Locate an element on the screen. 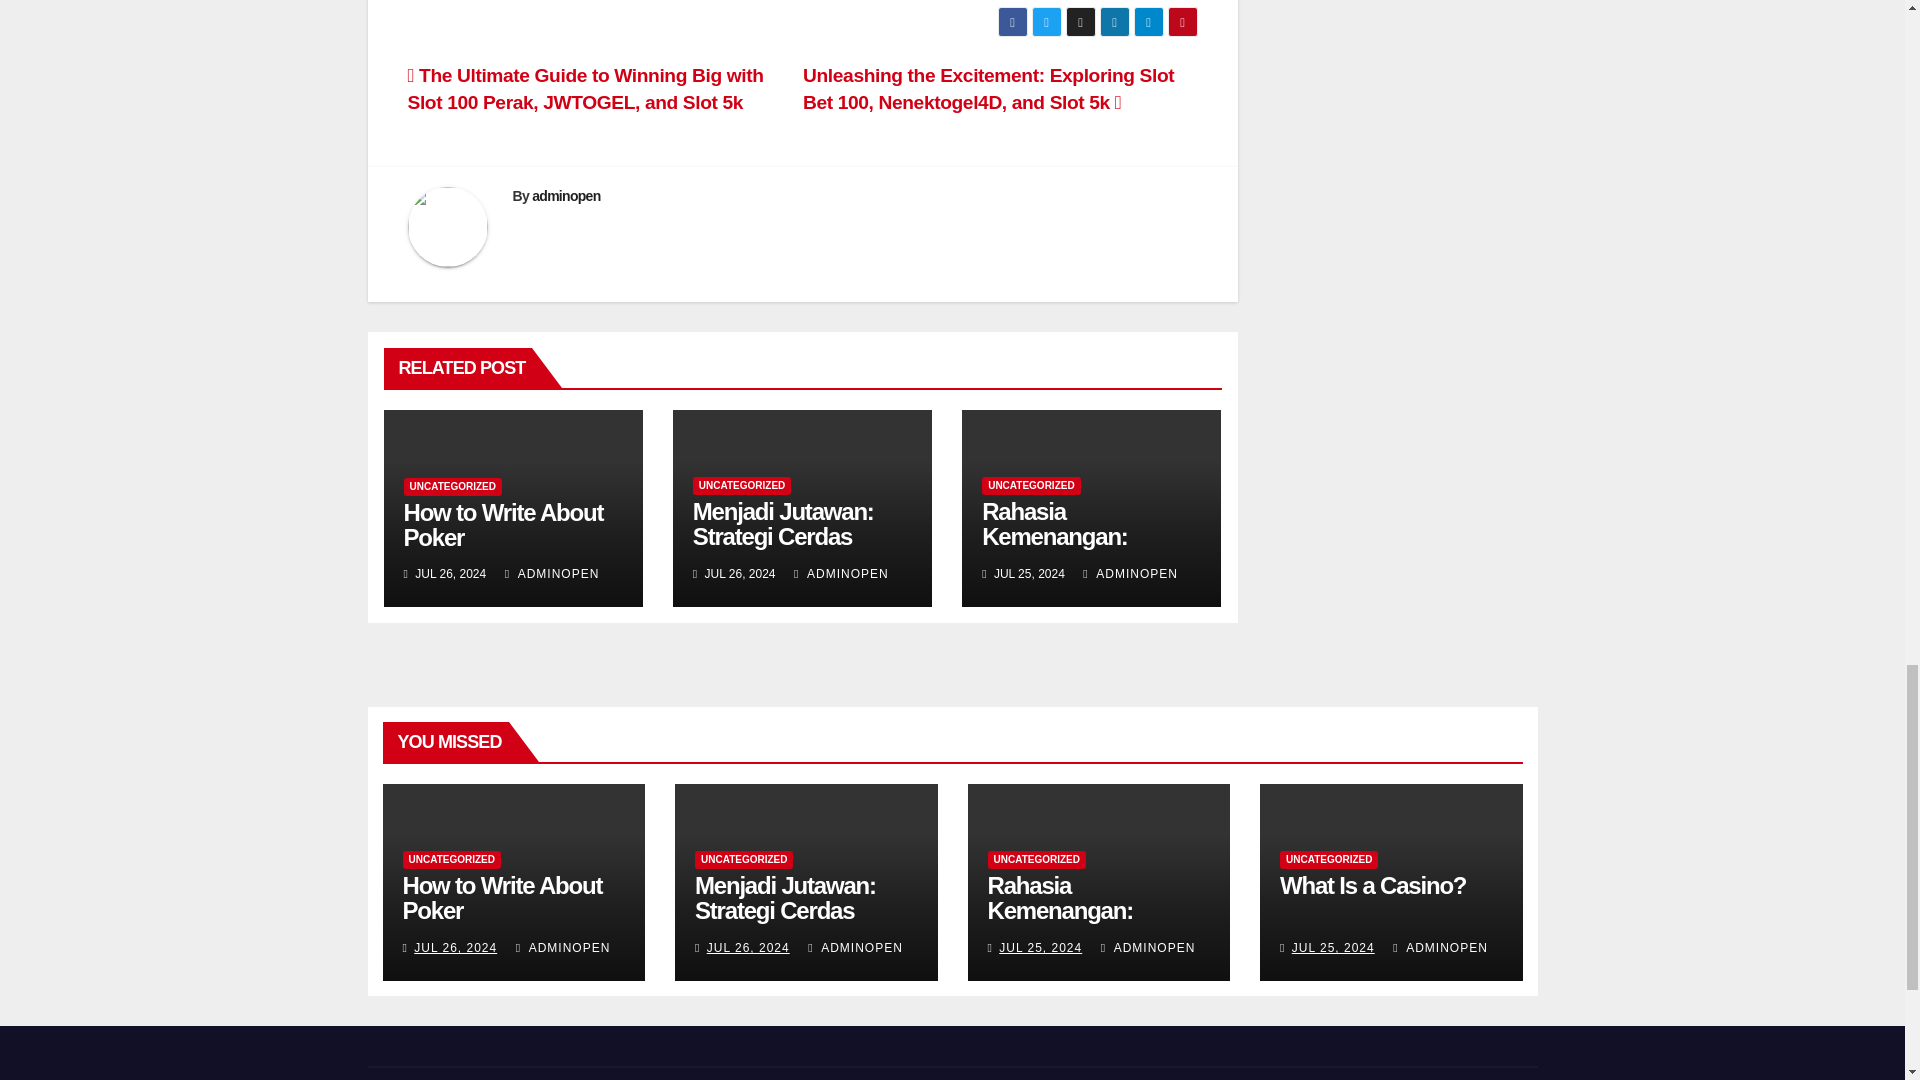 This screenshot has width=1920, height=1080. UNCATEGORIZED is located at coordinates (1030, 486).